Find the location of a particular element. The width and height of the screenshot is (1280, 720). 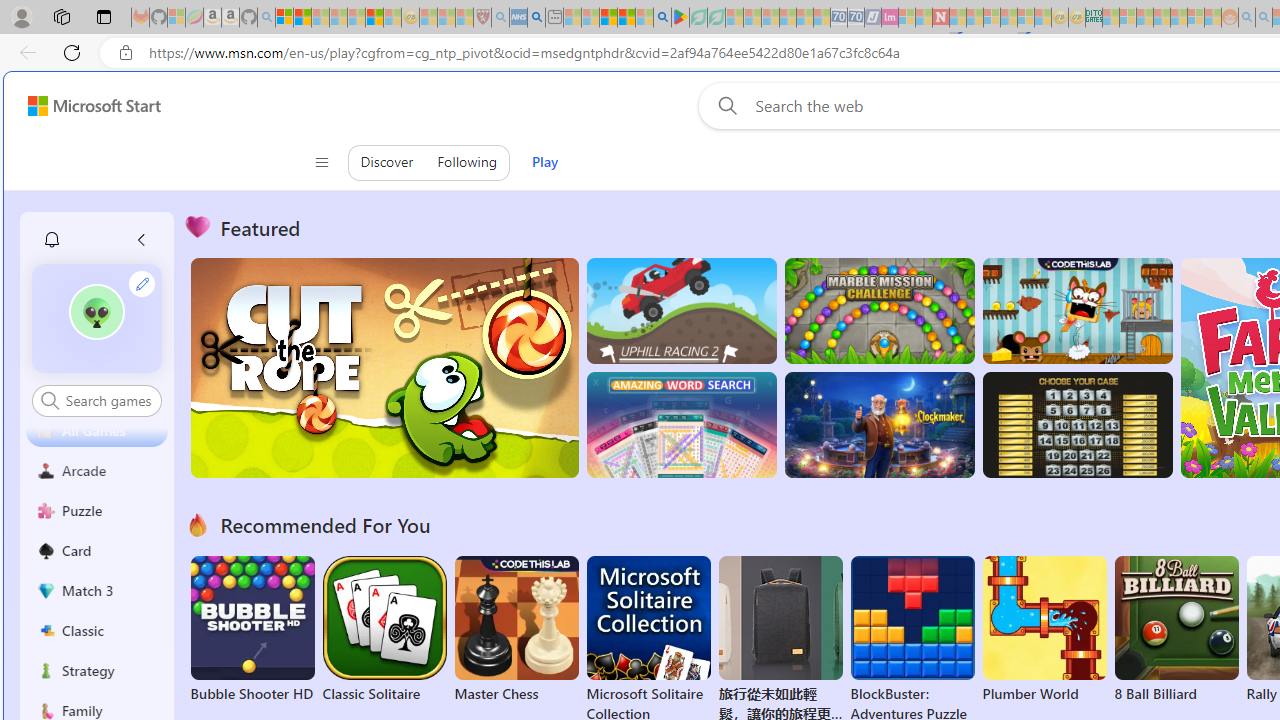

Class: profile-edit is located at coordinates (142, 283).